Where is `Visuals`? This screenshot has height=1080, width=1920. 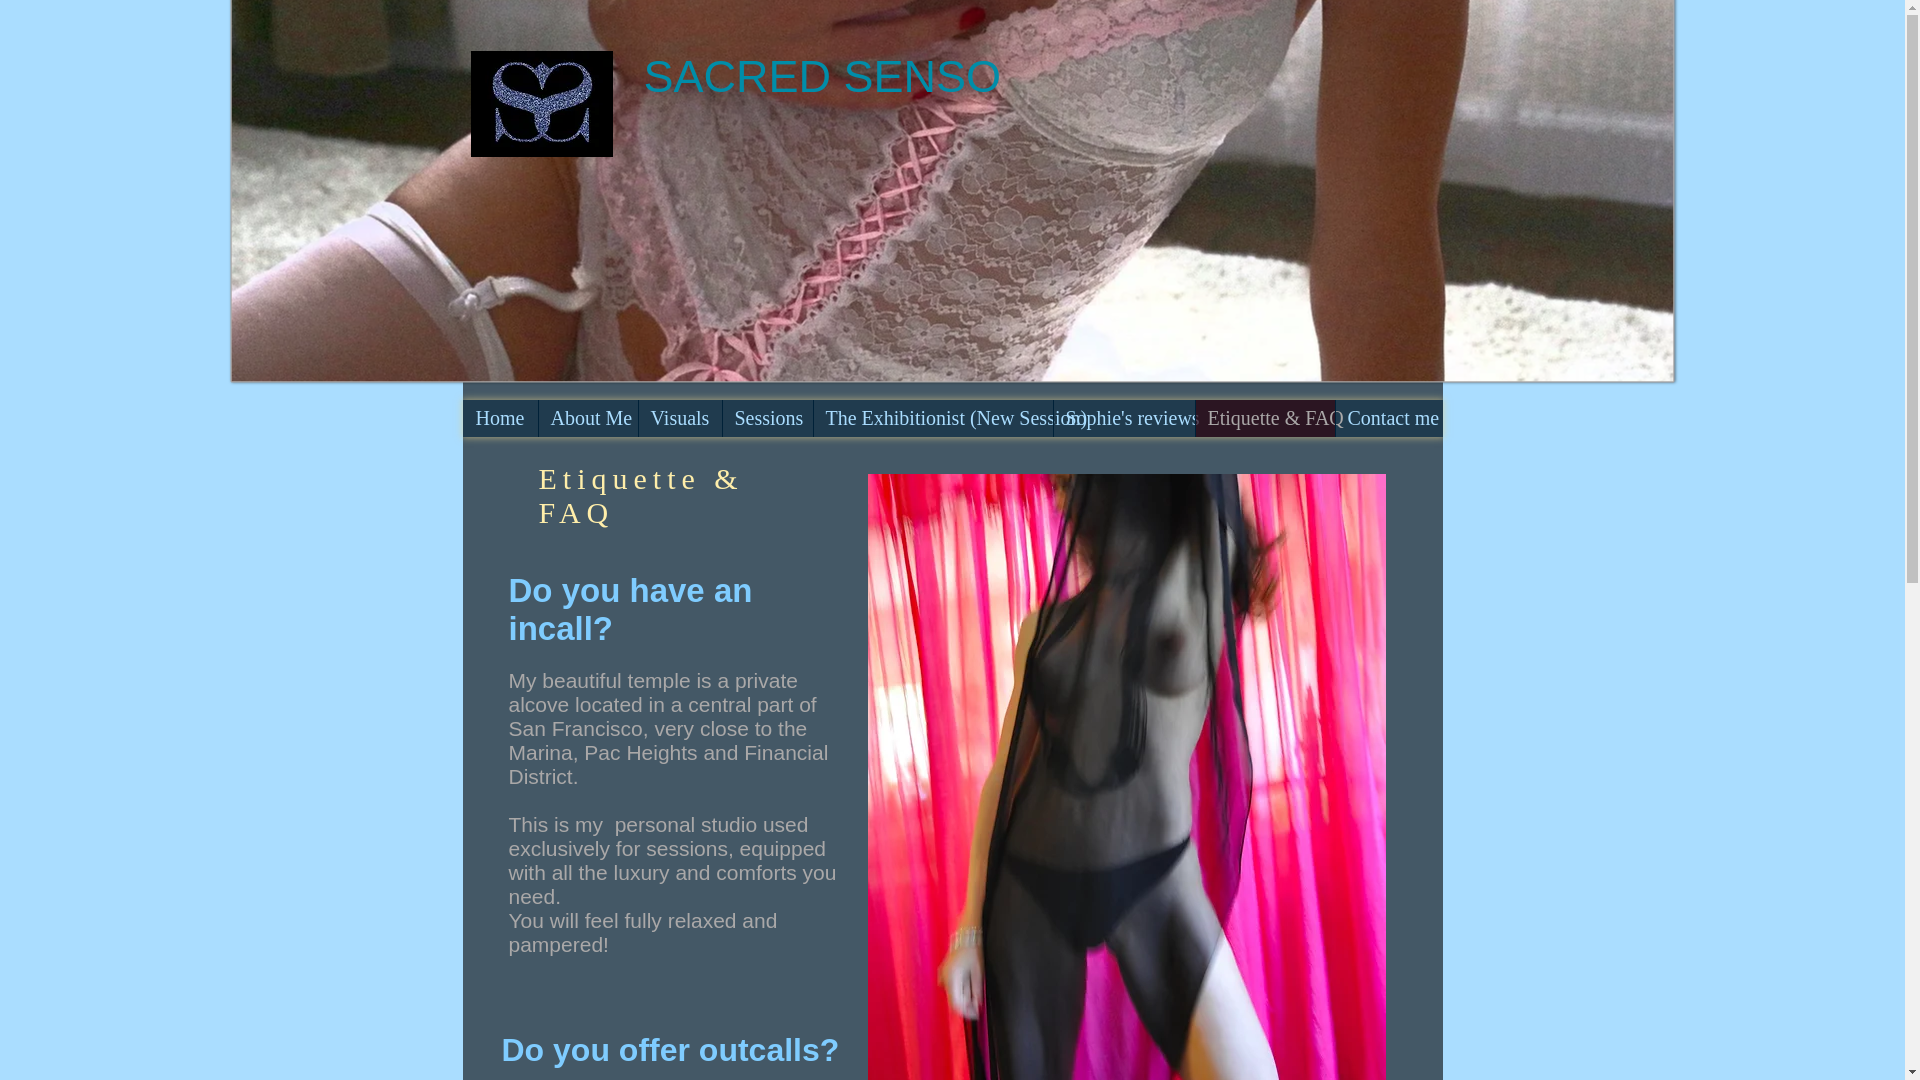 Visuals is located at coordinates (679, 418).